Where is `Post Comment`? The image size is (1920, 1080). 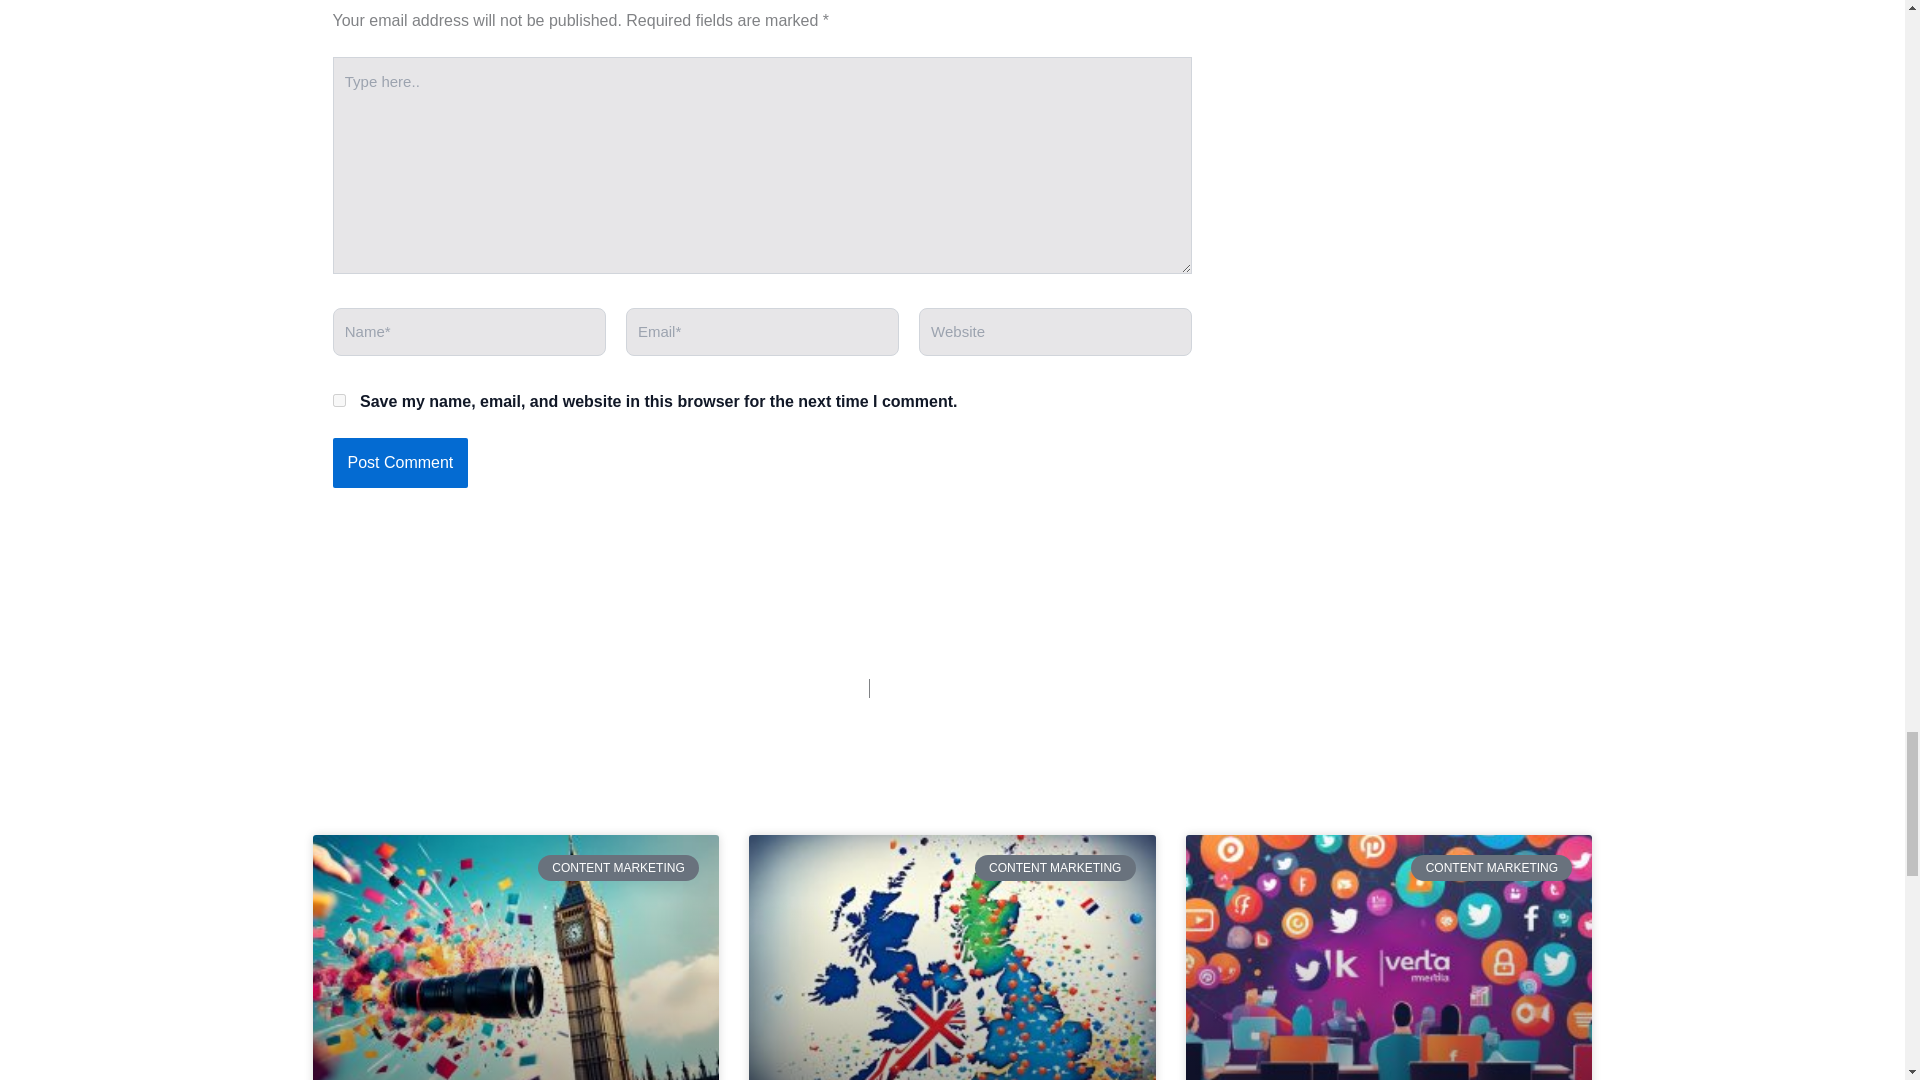
Post Comment is located at coordinates (400, 463).